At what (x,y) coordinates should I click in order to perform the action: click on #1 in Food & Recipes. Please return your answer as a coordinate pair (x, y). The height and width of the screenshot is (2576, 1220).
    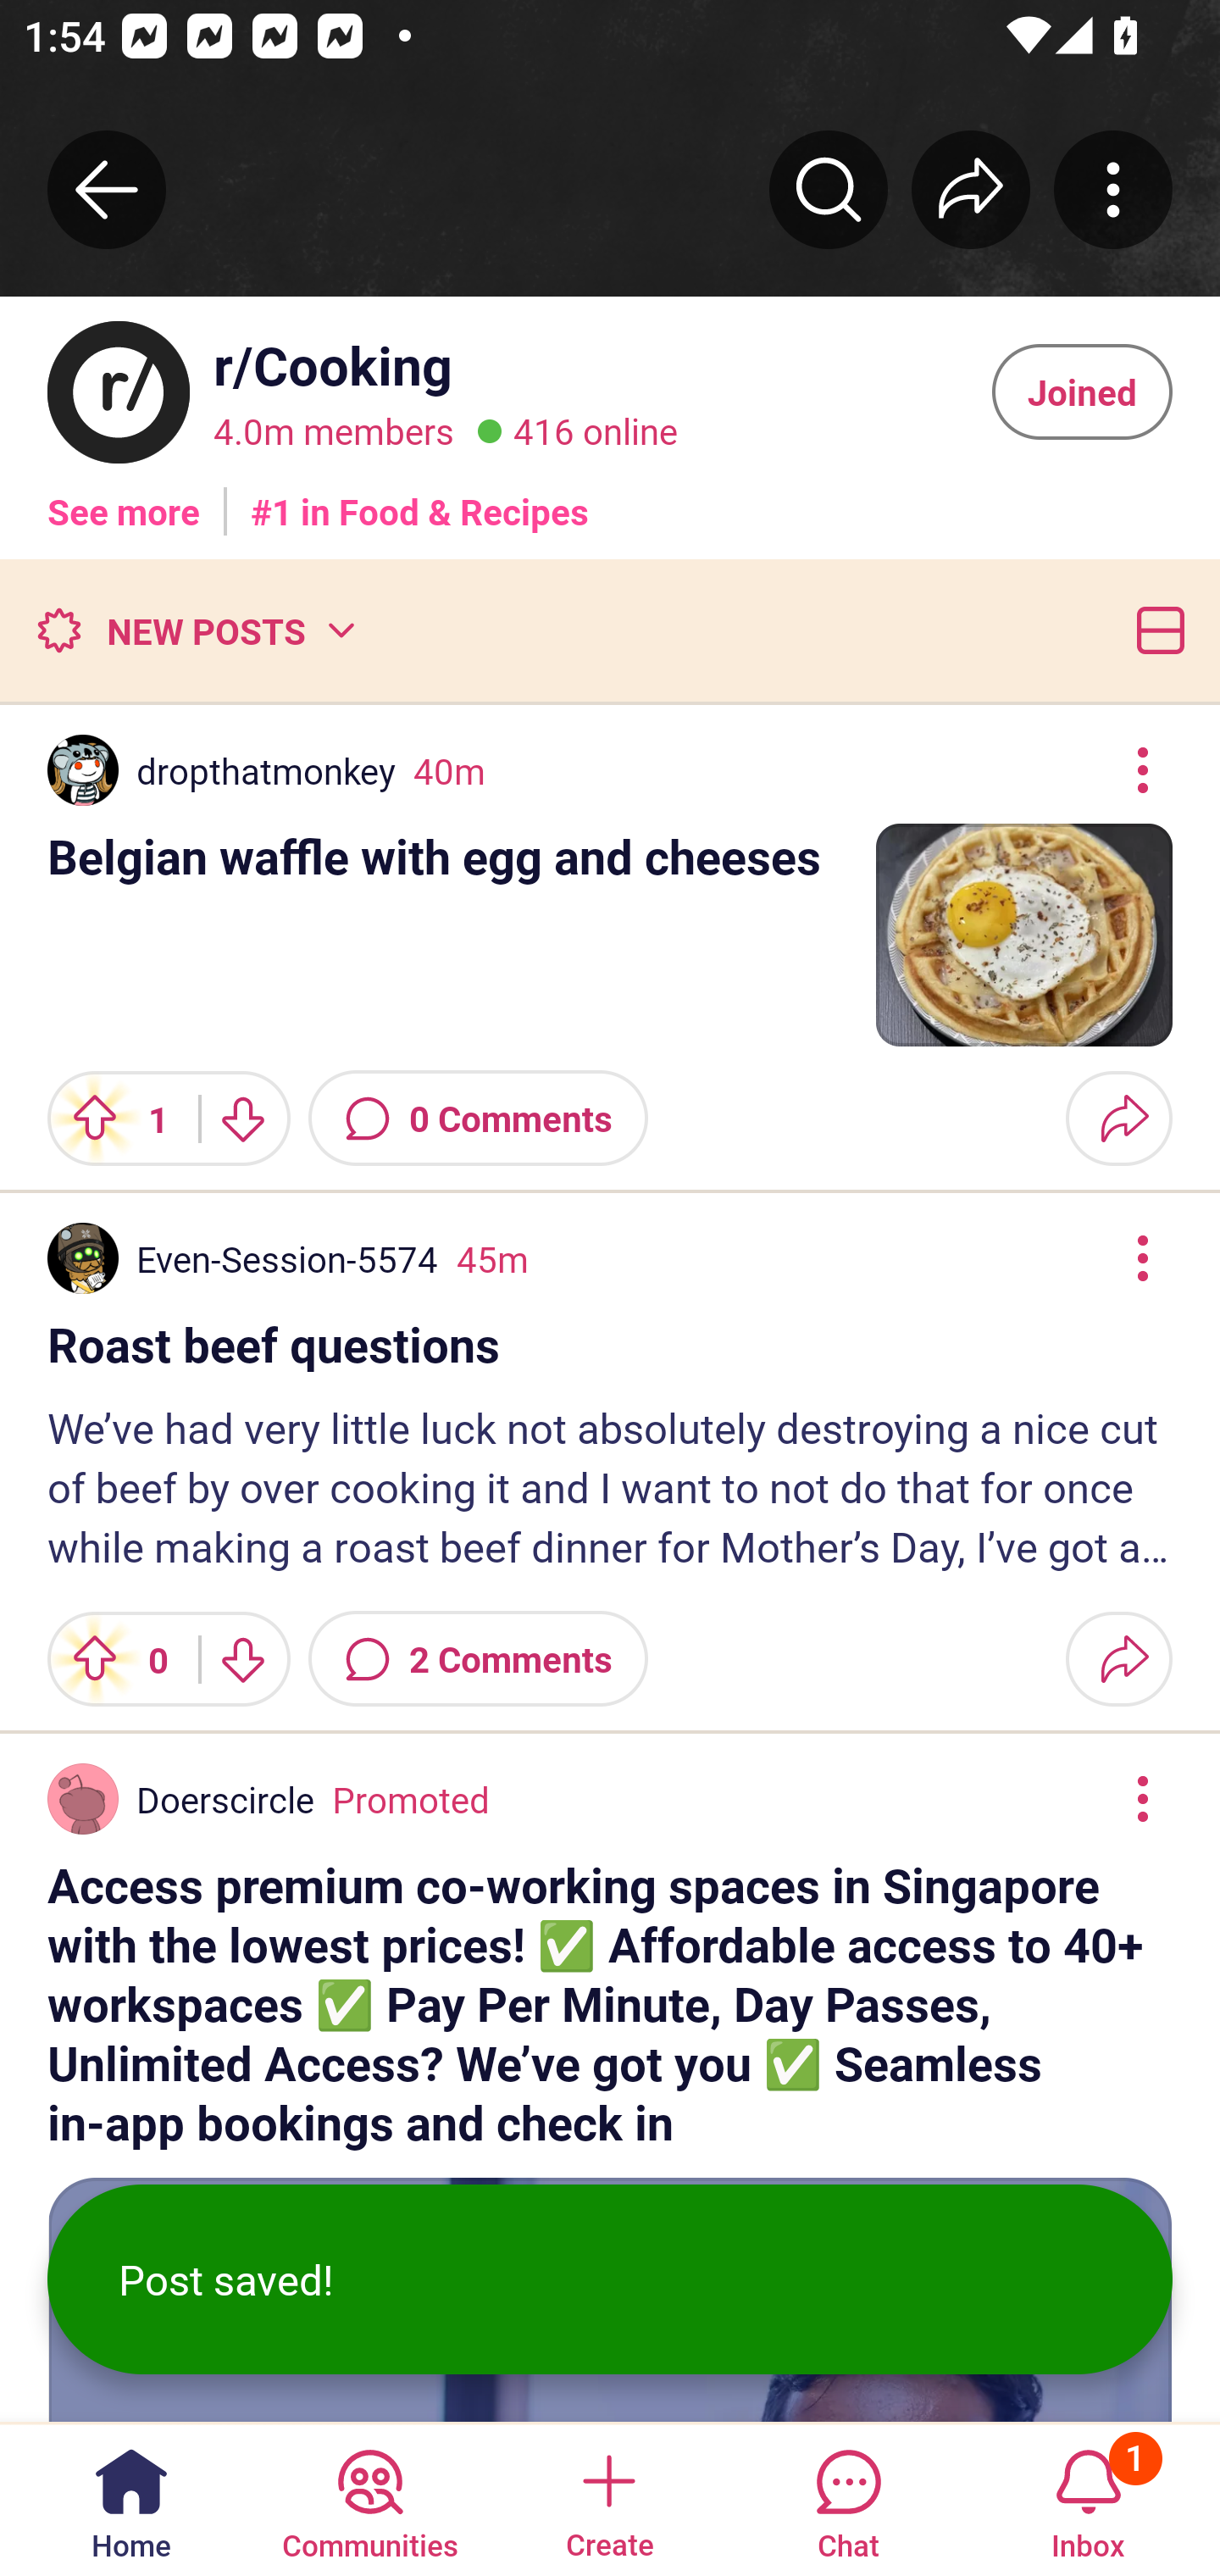
    Looking at the image, I should click on (420, 499).